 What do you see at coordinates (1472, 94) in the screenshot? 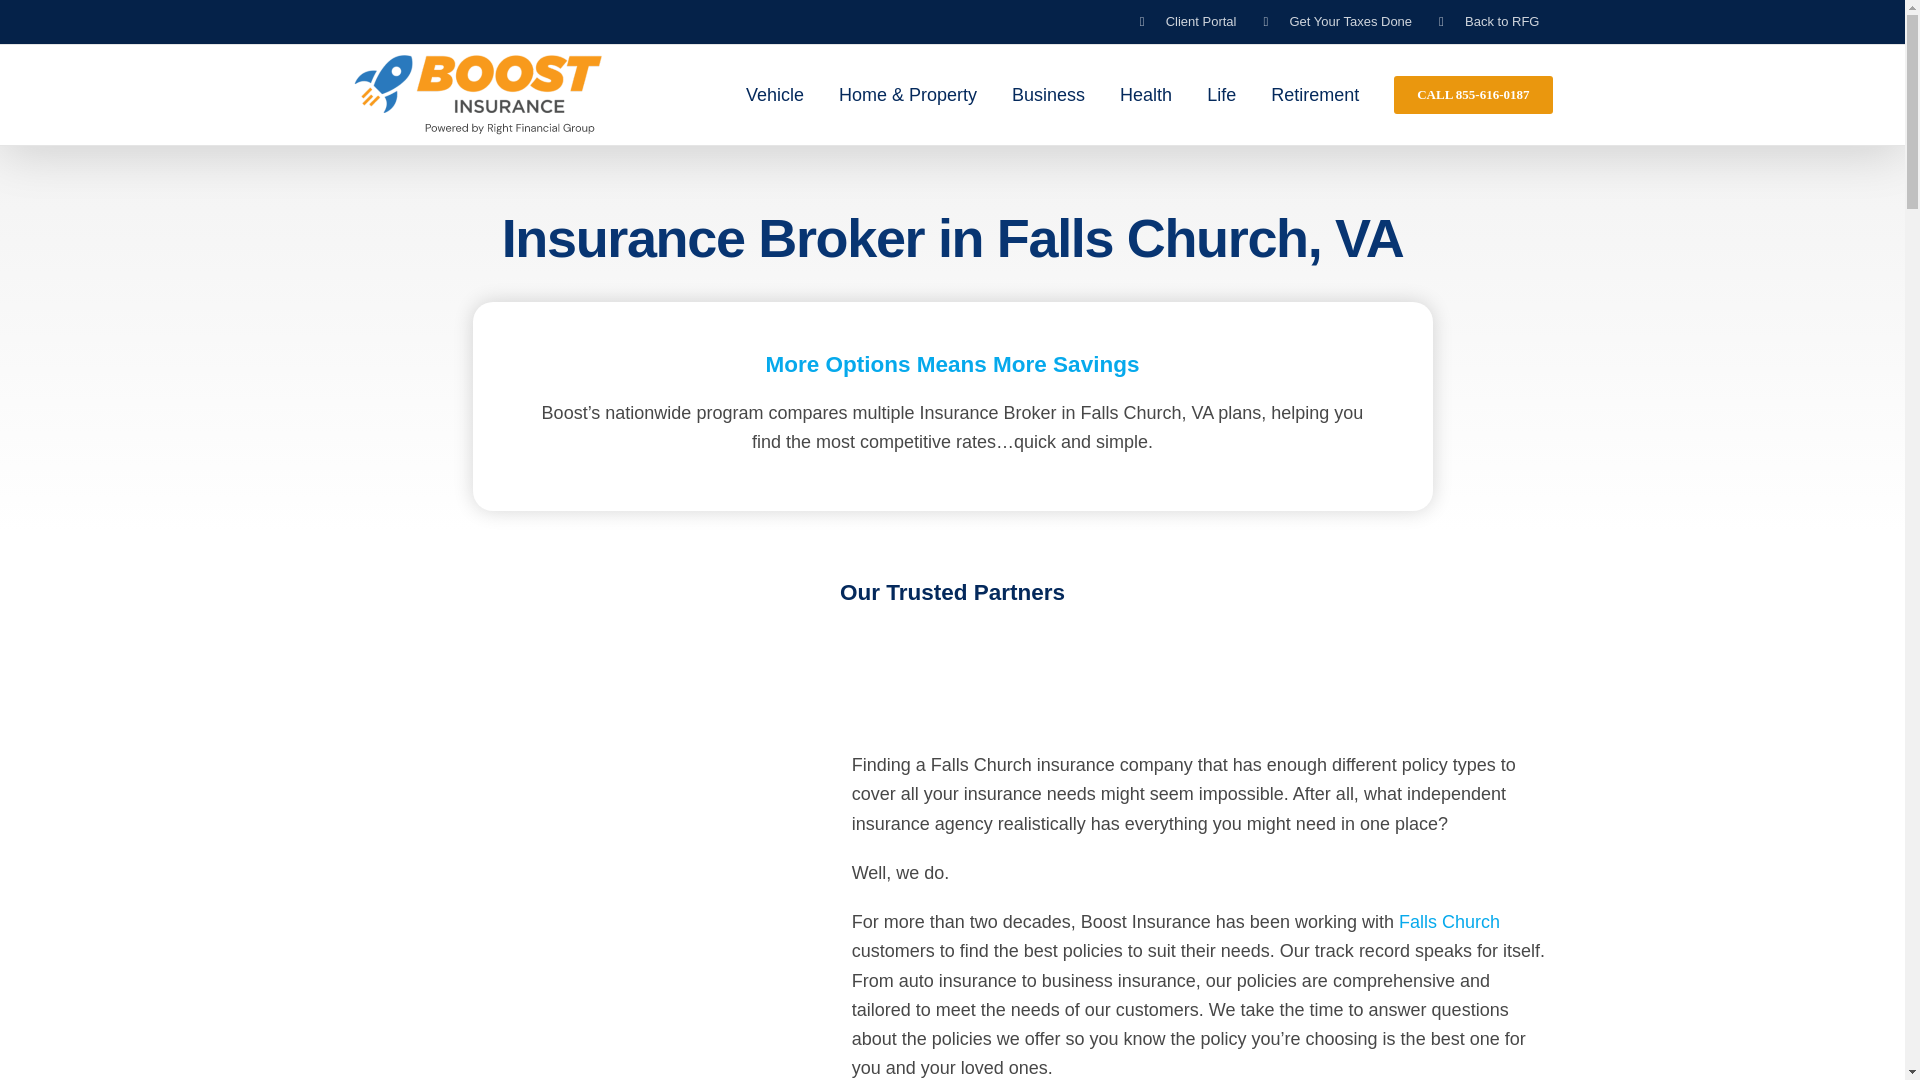
I see `CALL 855-616-0187` at bounding box center [1472, 94].